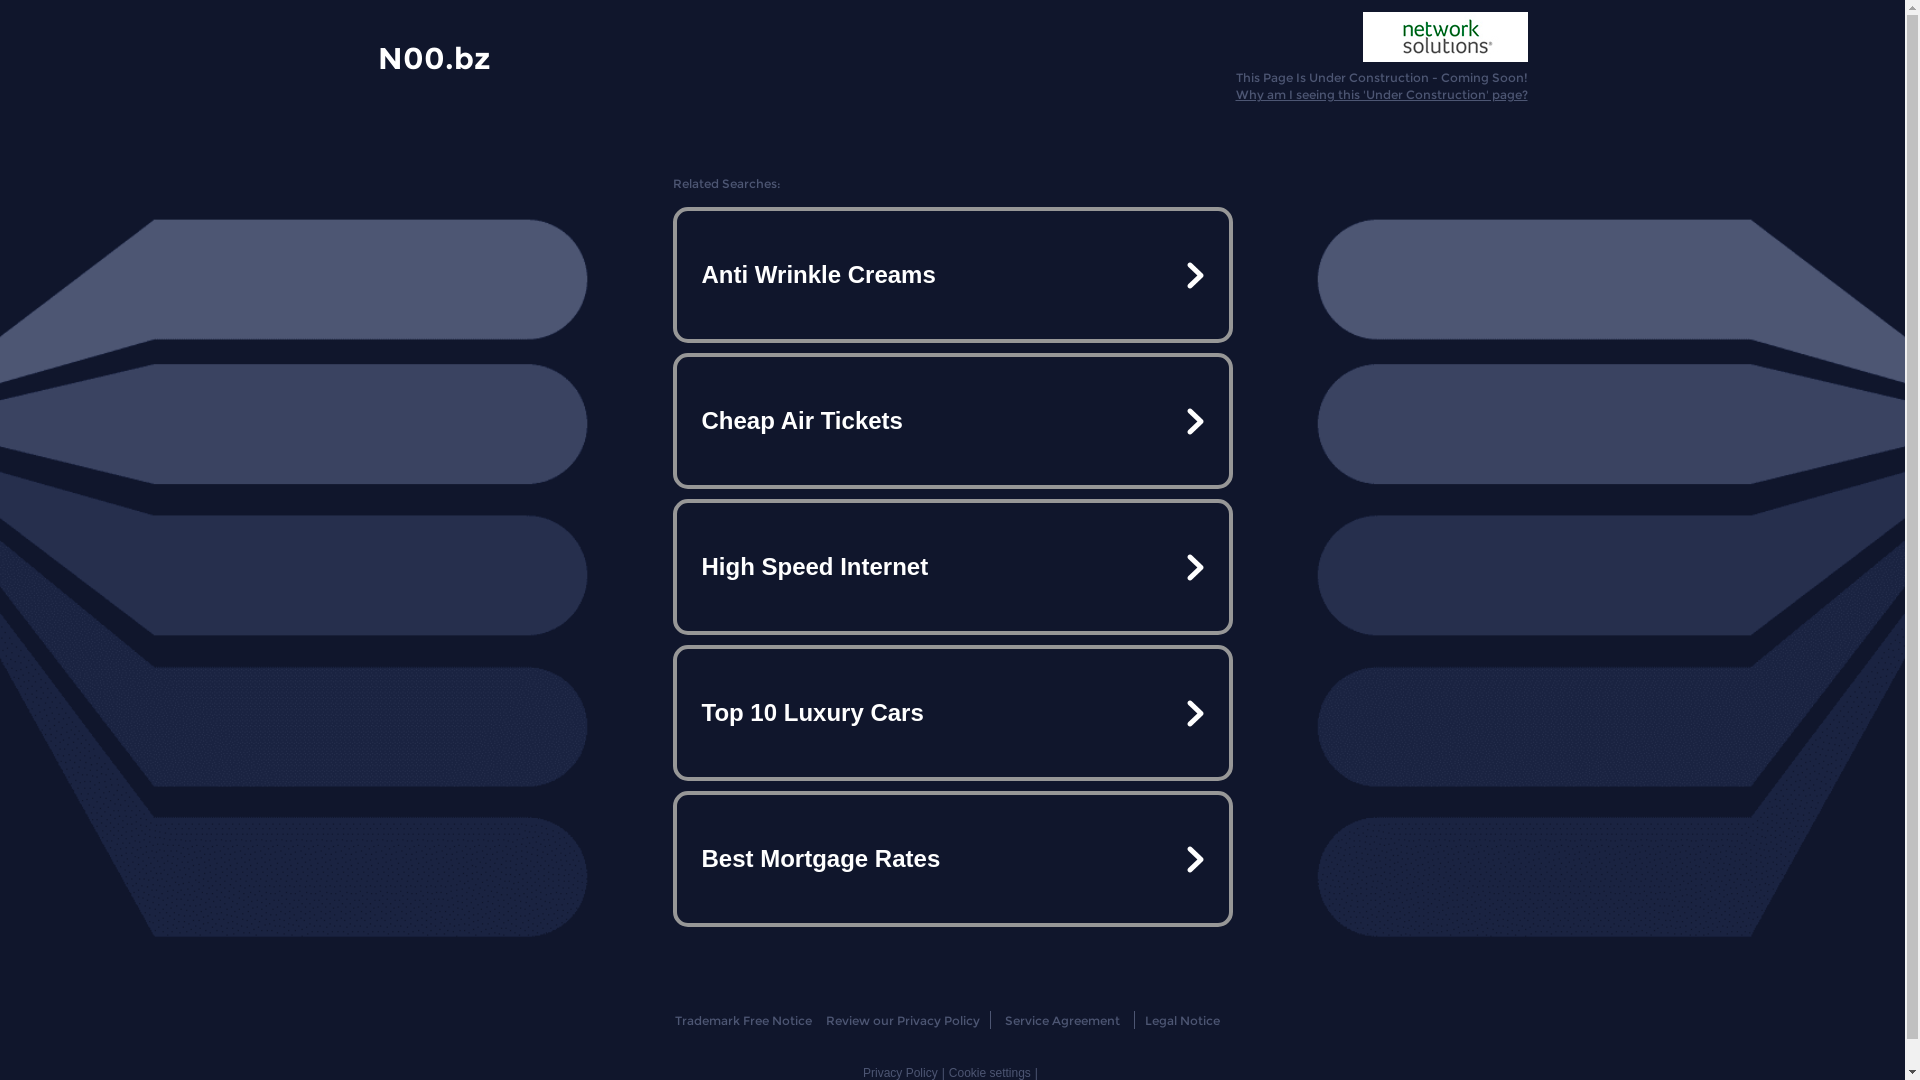  I want to click on Why am I seeing this 'Under Construction' page?, so click(1382, 94).